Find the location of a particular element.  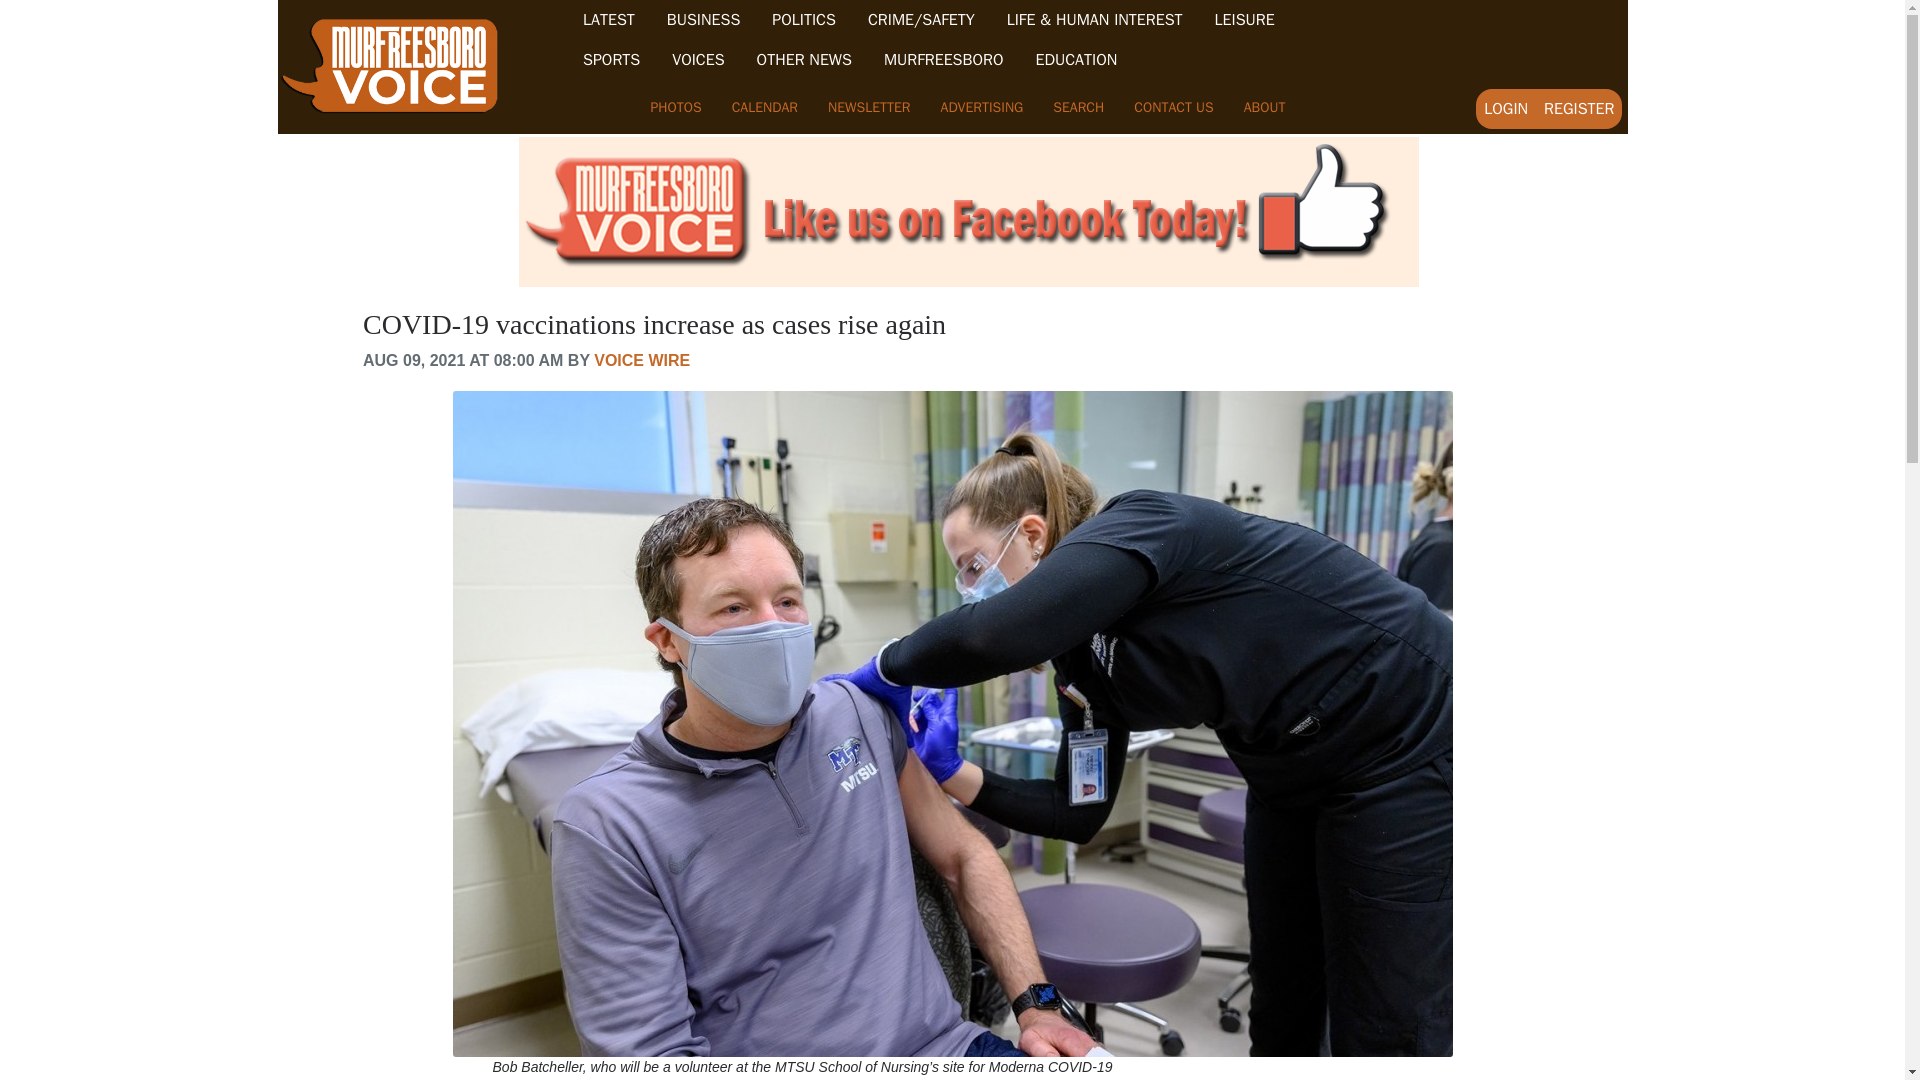

LEISURE is located at coordinates (1244, 20).